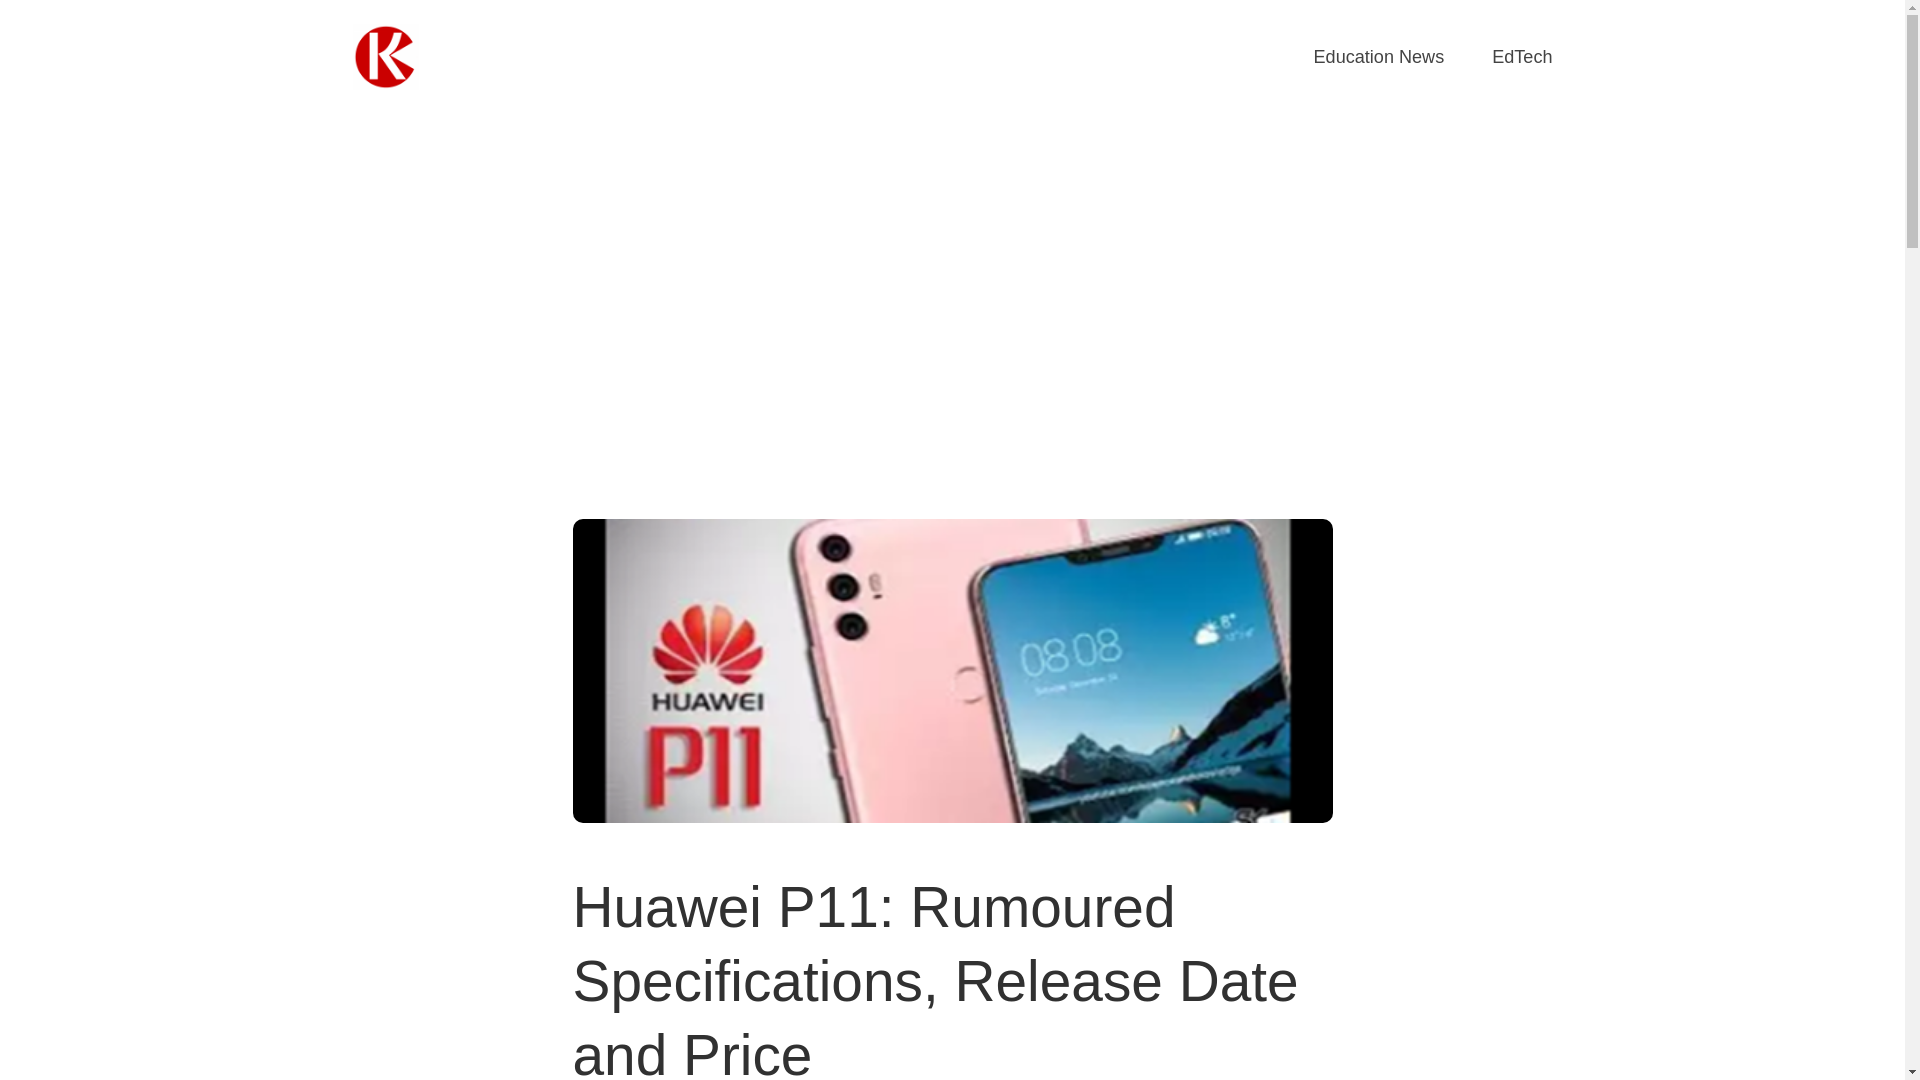 The image size is (1920, 1080). What do you see at coordinates (1521, 58) in the screenshot?
I see `EdTech` at bounding box center [1521, 58].